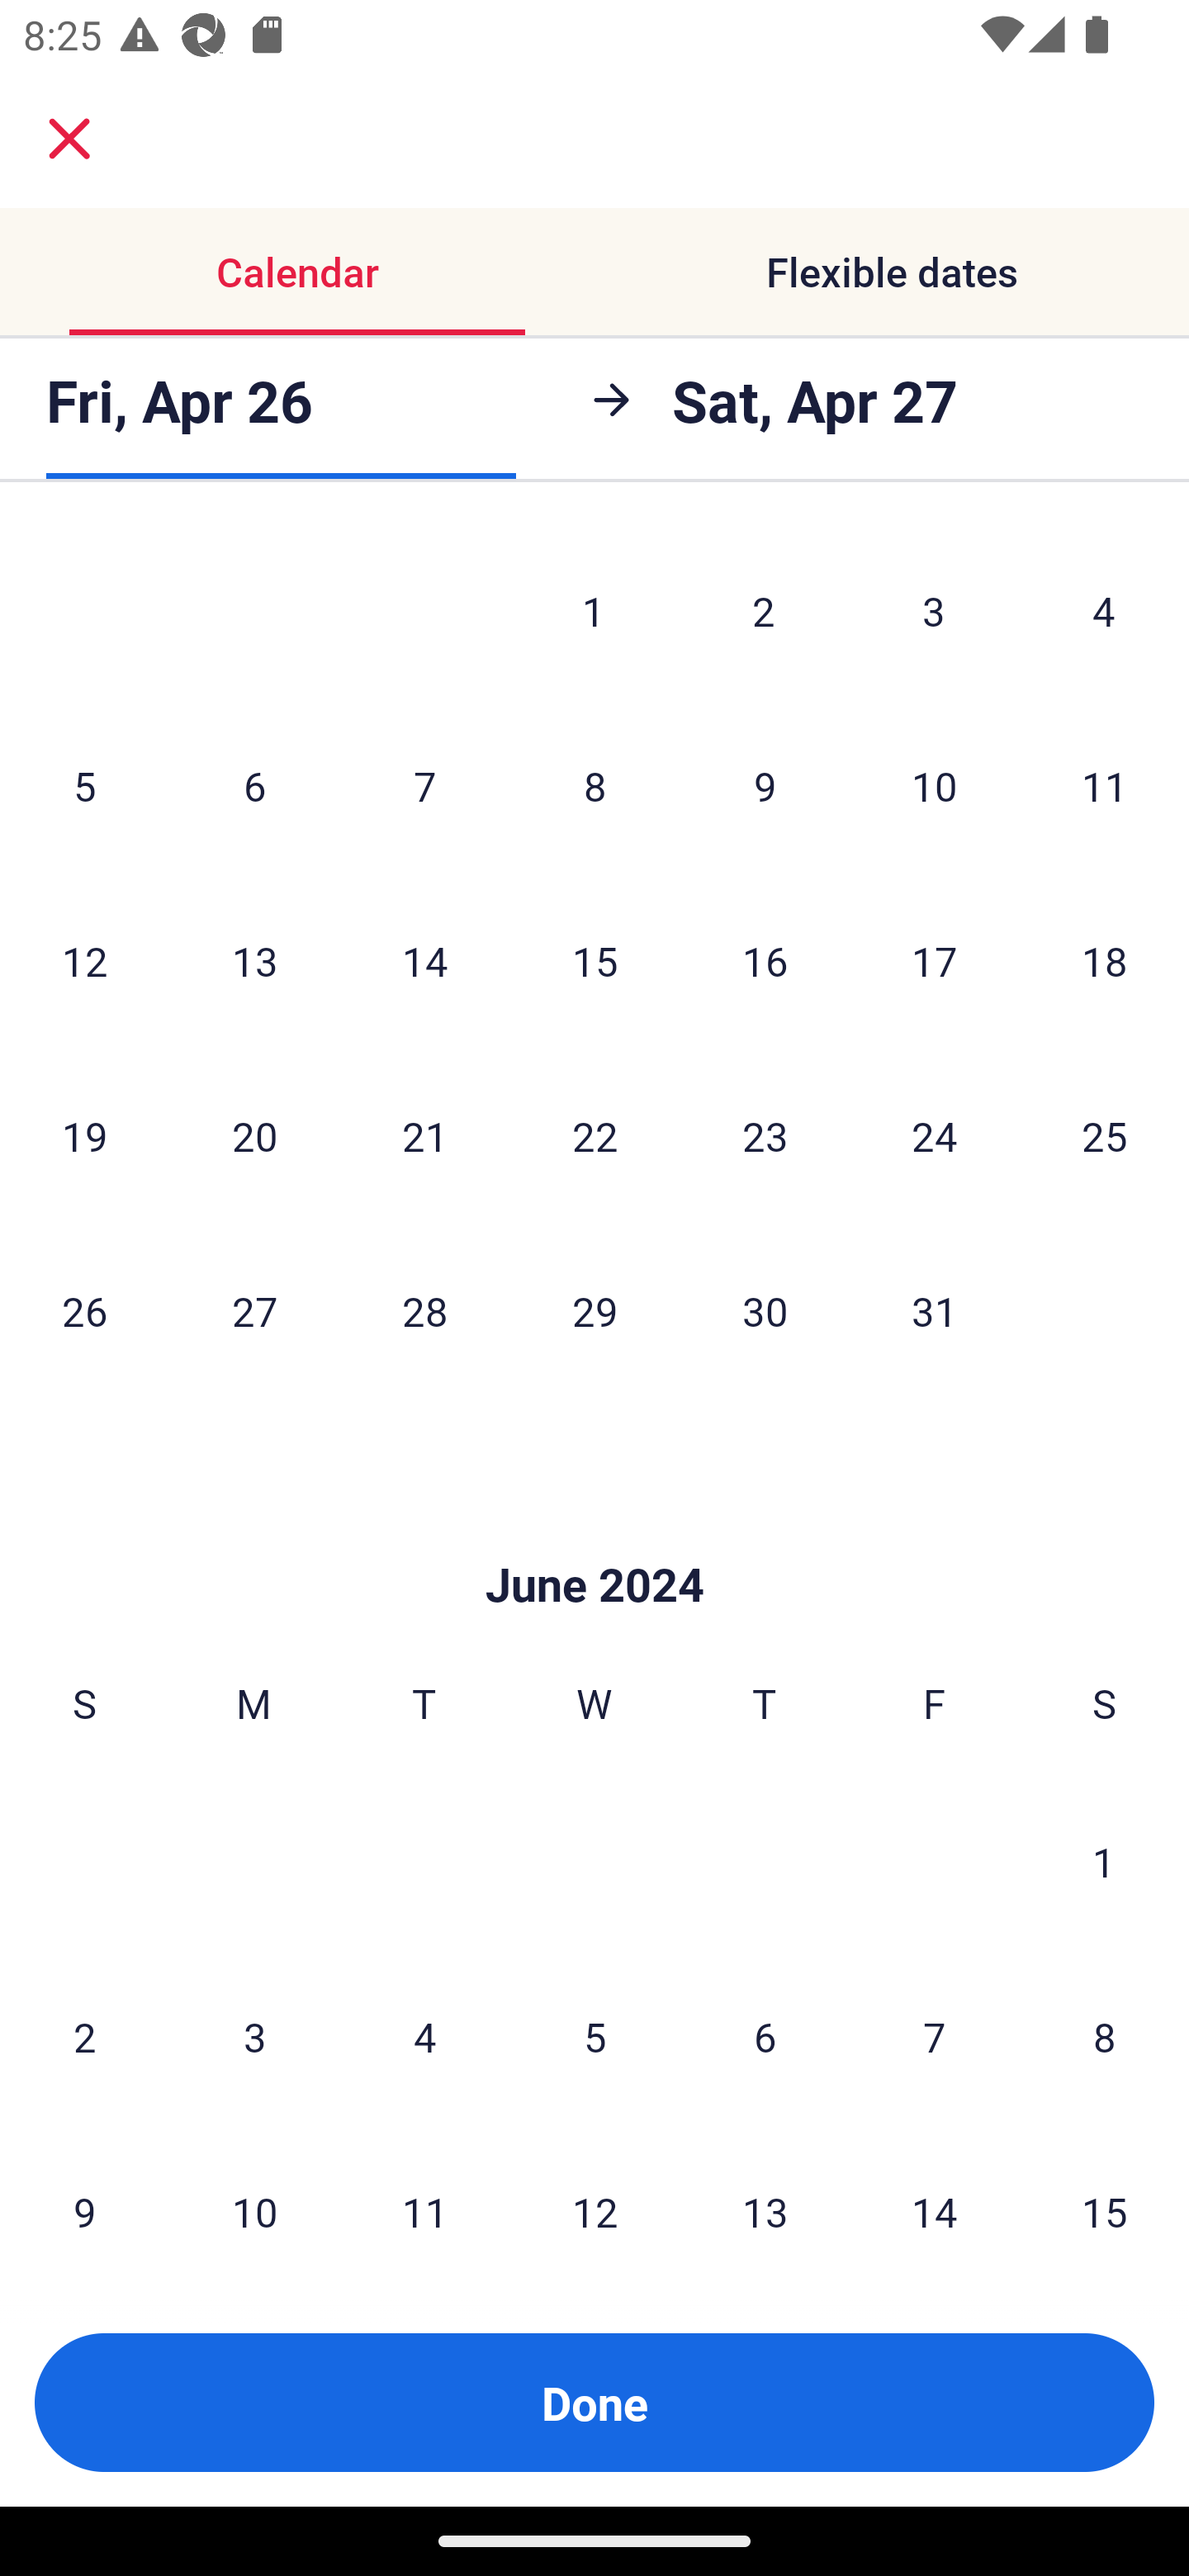 The image size is (1189, 2576). What do you see at coordinates (424, 785) in the screenshot?
I see `7 Tuesday, May 7, 2024` at bounding box center [424, 785].